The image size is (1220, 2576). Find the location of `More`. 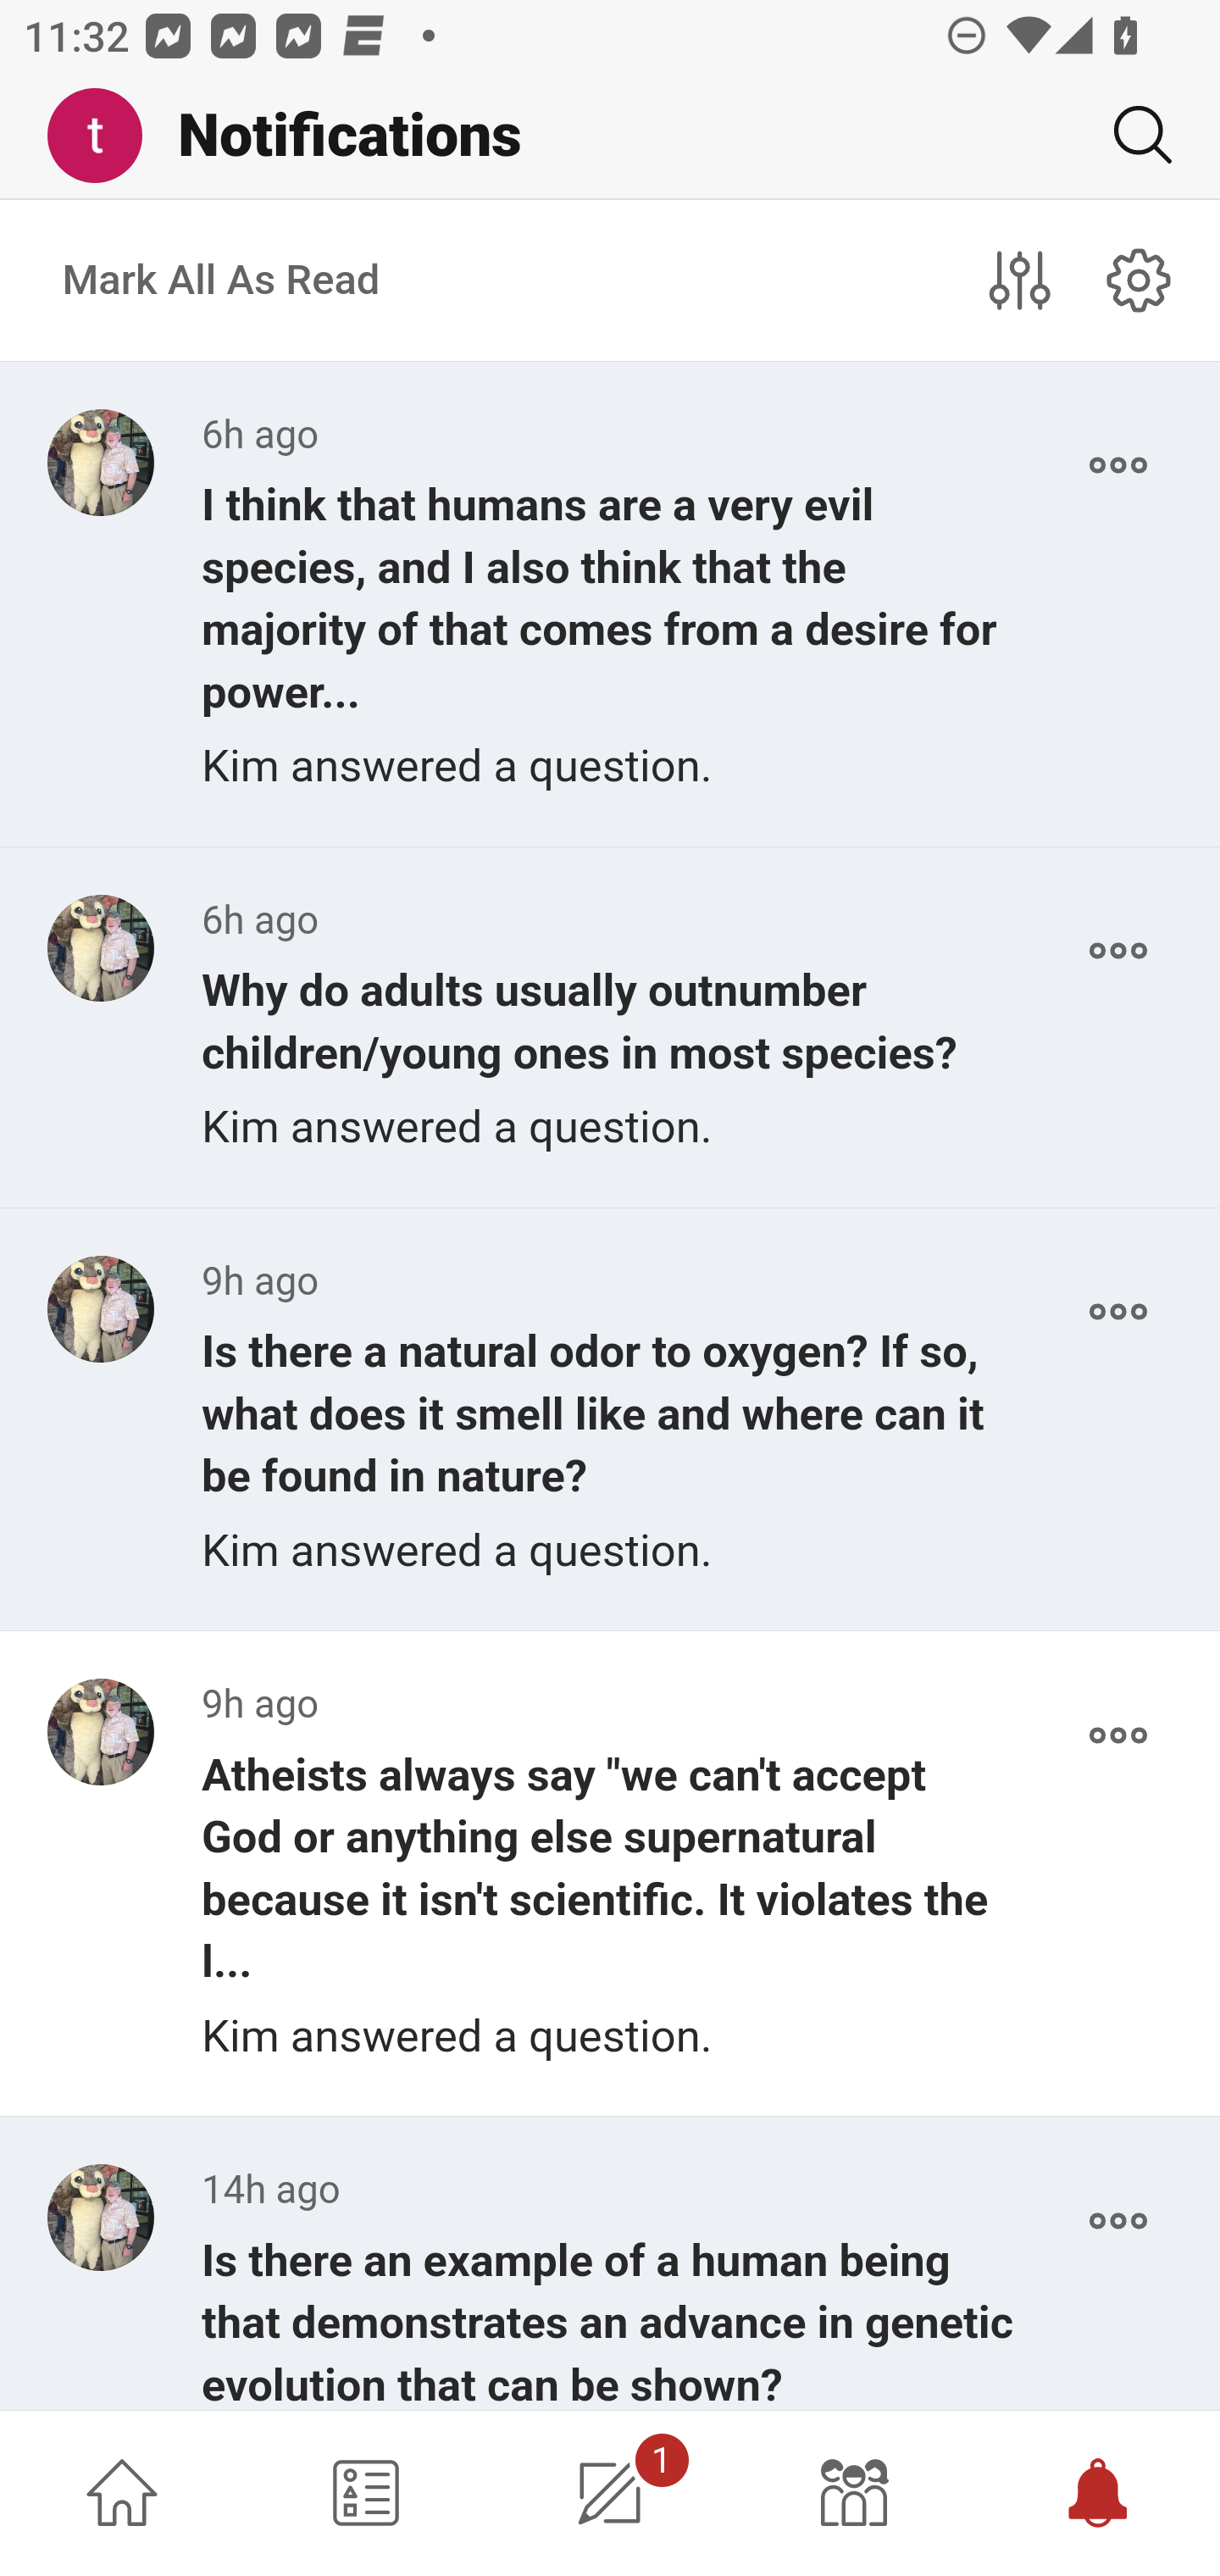

More is located at coordinates (1118, 951).